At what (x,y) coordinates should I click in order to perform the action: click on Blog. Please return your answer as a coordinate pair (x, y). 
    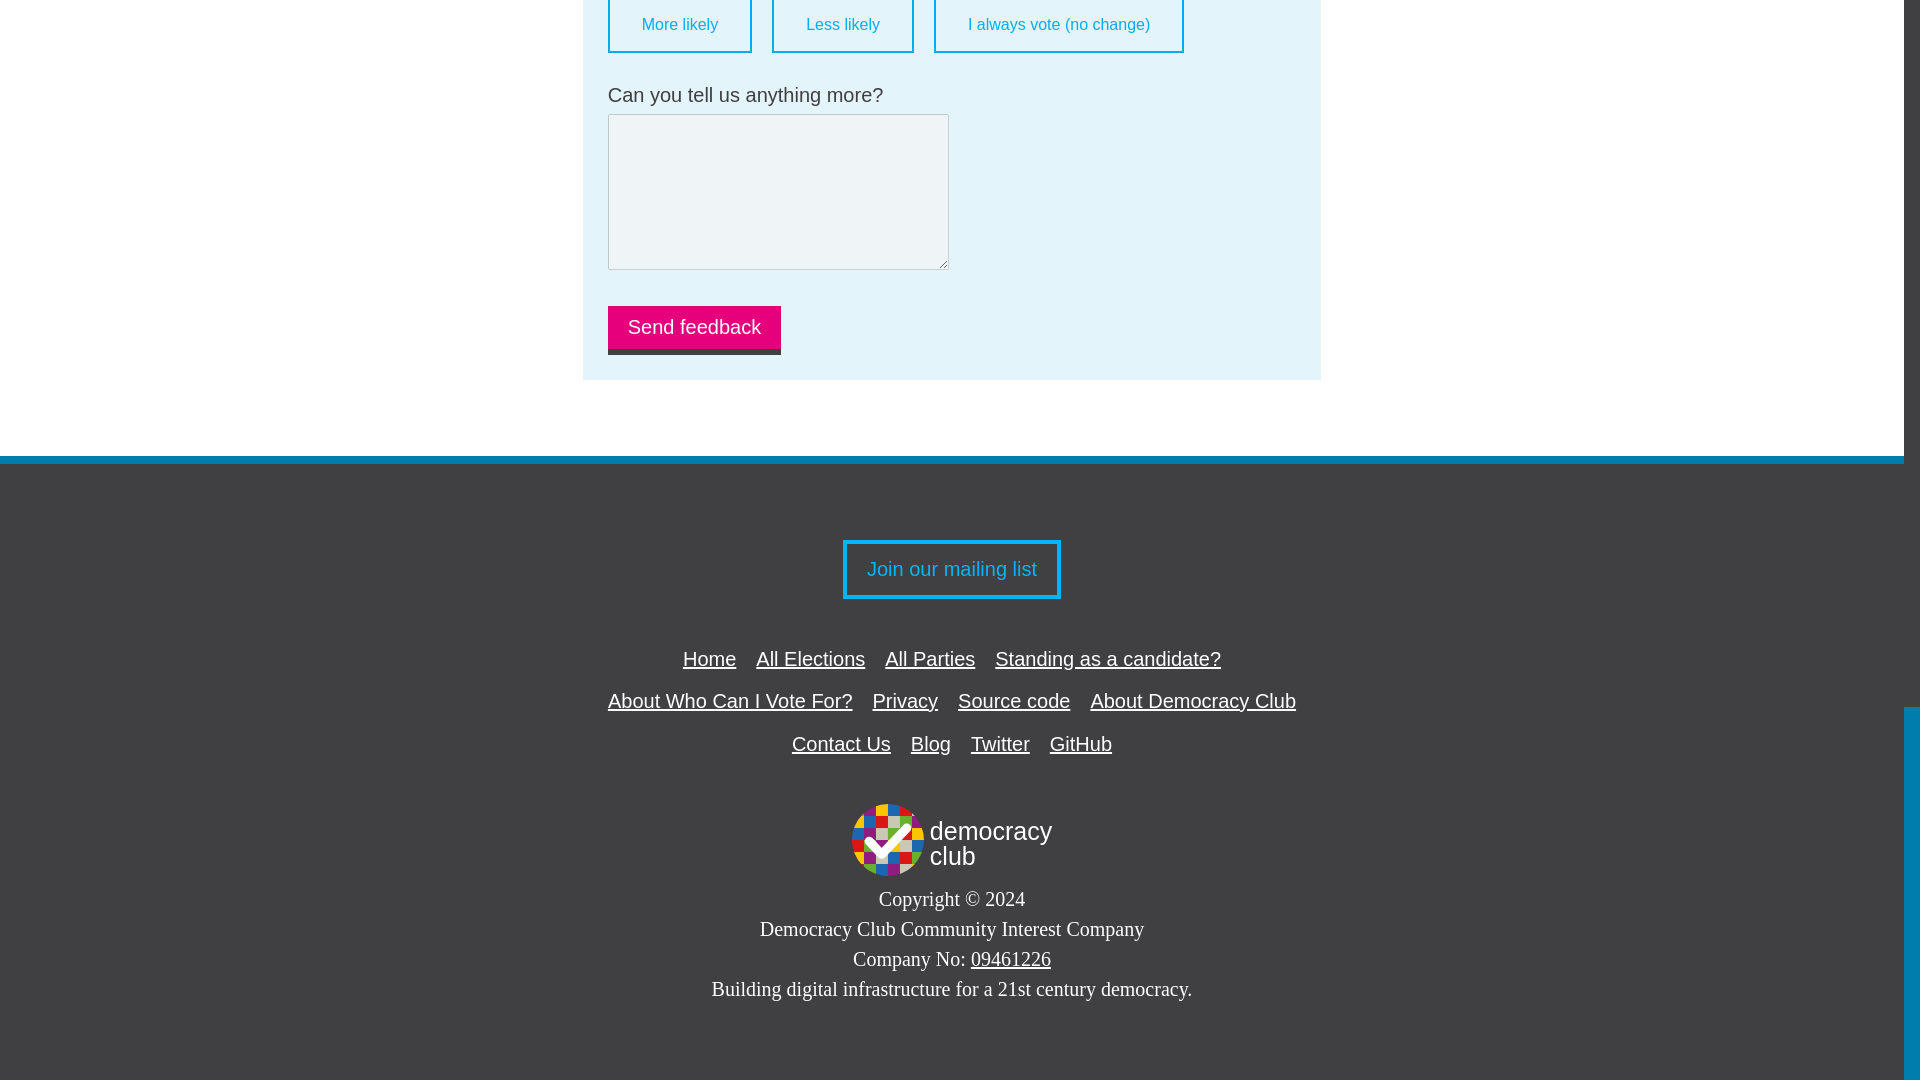
    Looking at the image, I should click on (952, 570).